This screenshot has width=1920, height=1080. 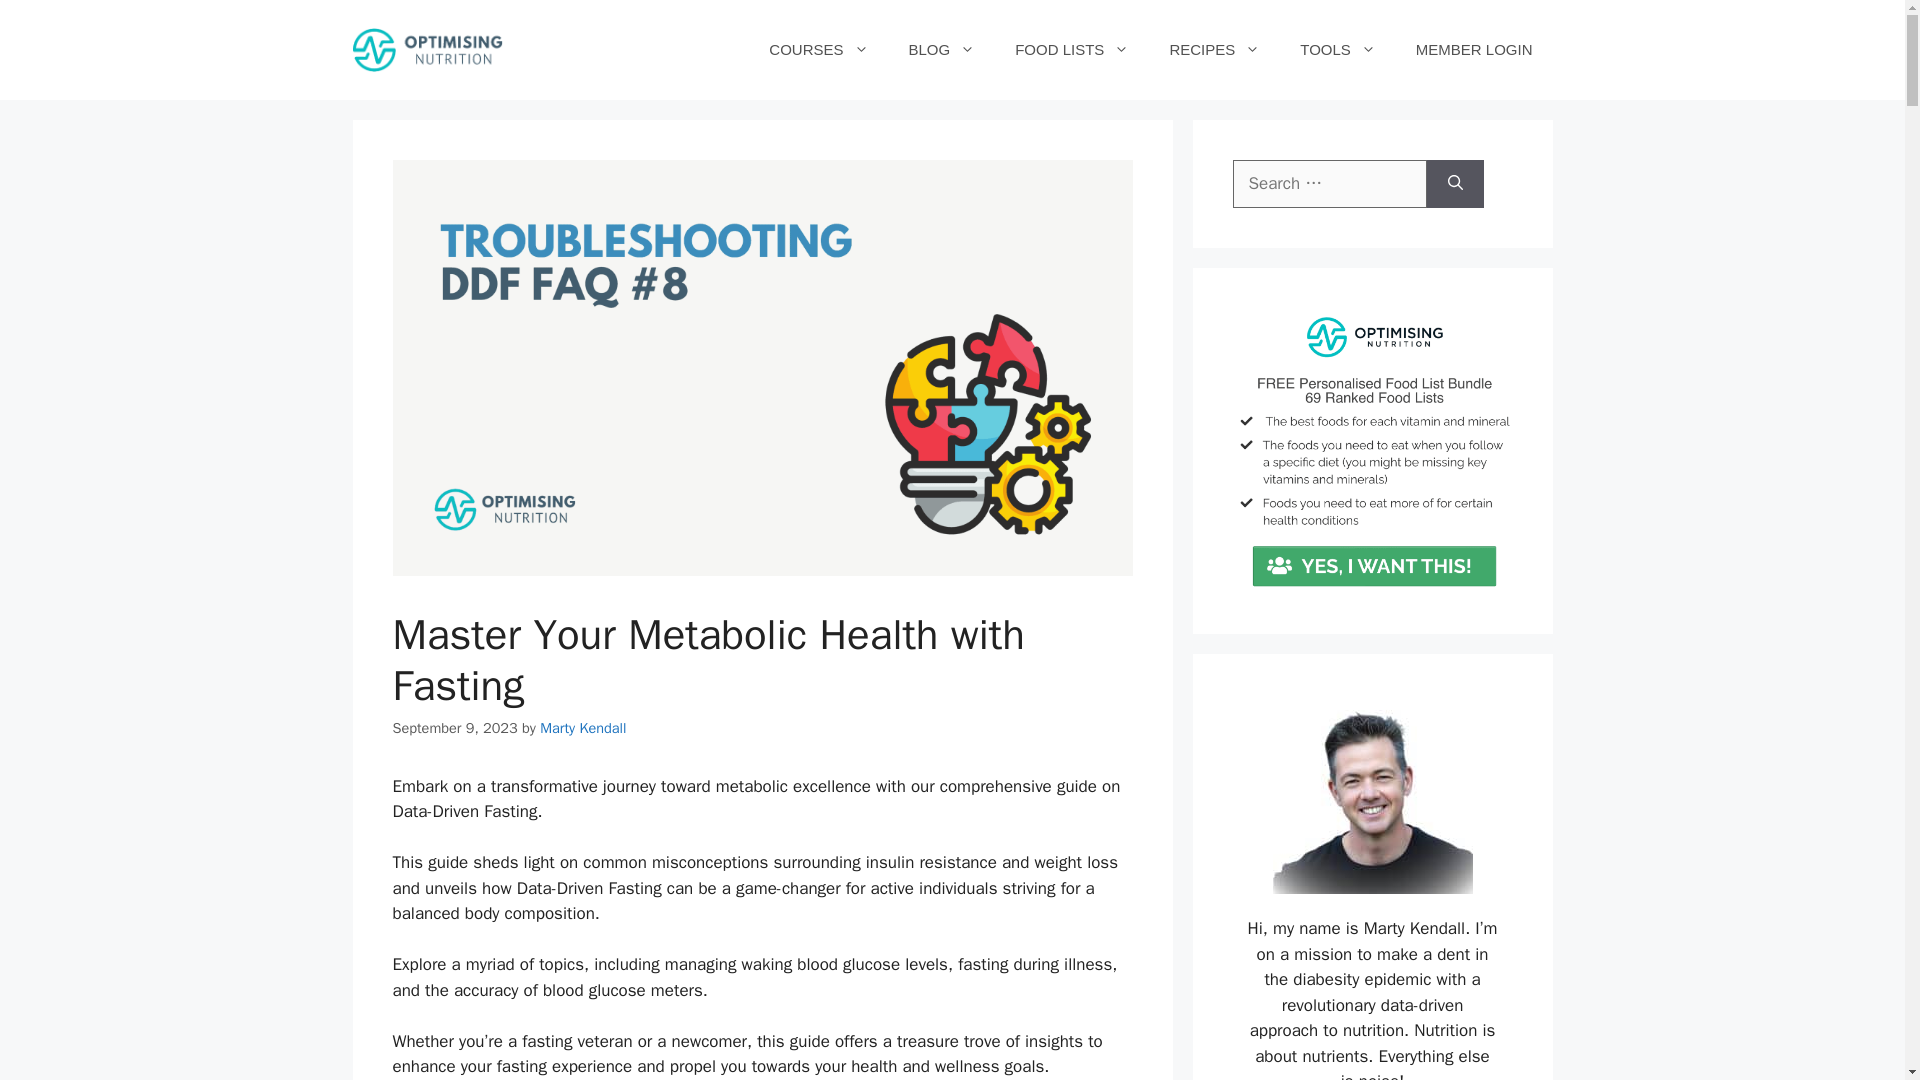 What do you see at coordinates (940, 50) in the screenshot?
I see `BLOG` at bounding box center [940, 50].